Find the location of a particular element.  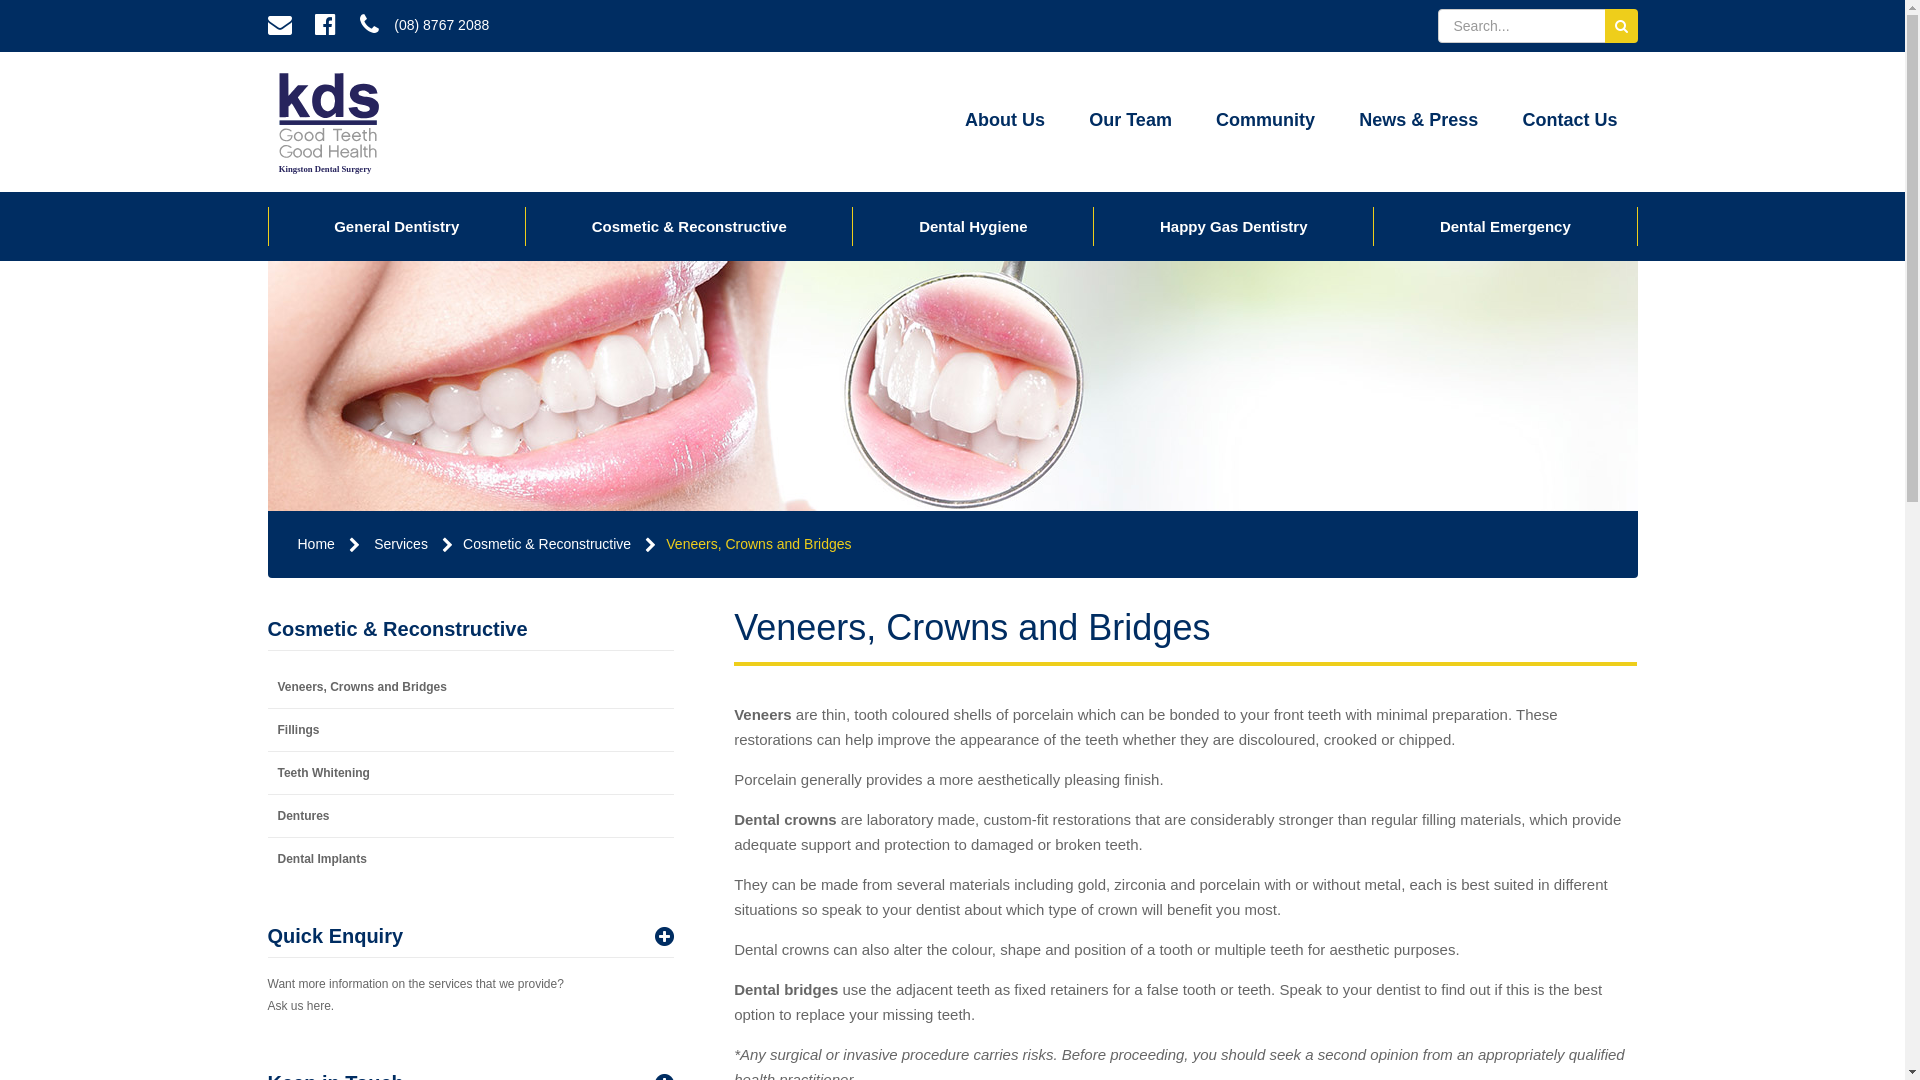

Cosmetic & Reconstructive is located at coordinates (472, 629).